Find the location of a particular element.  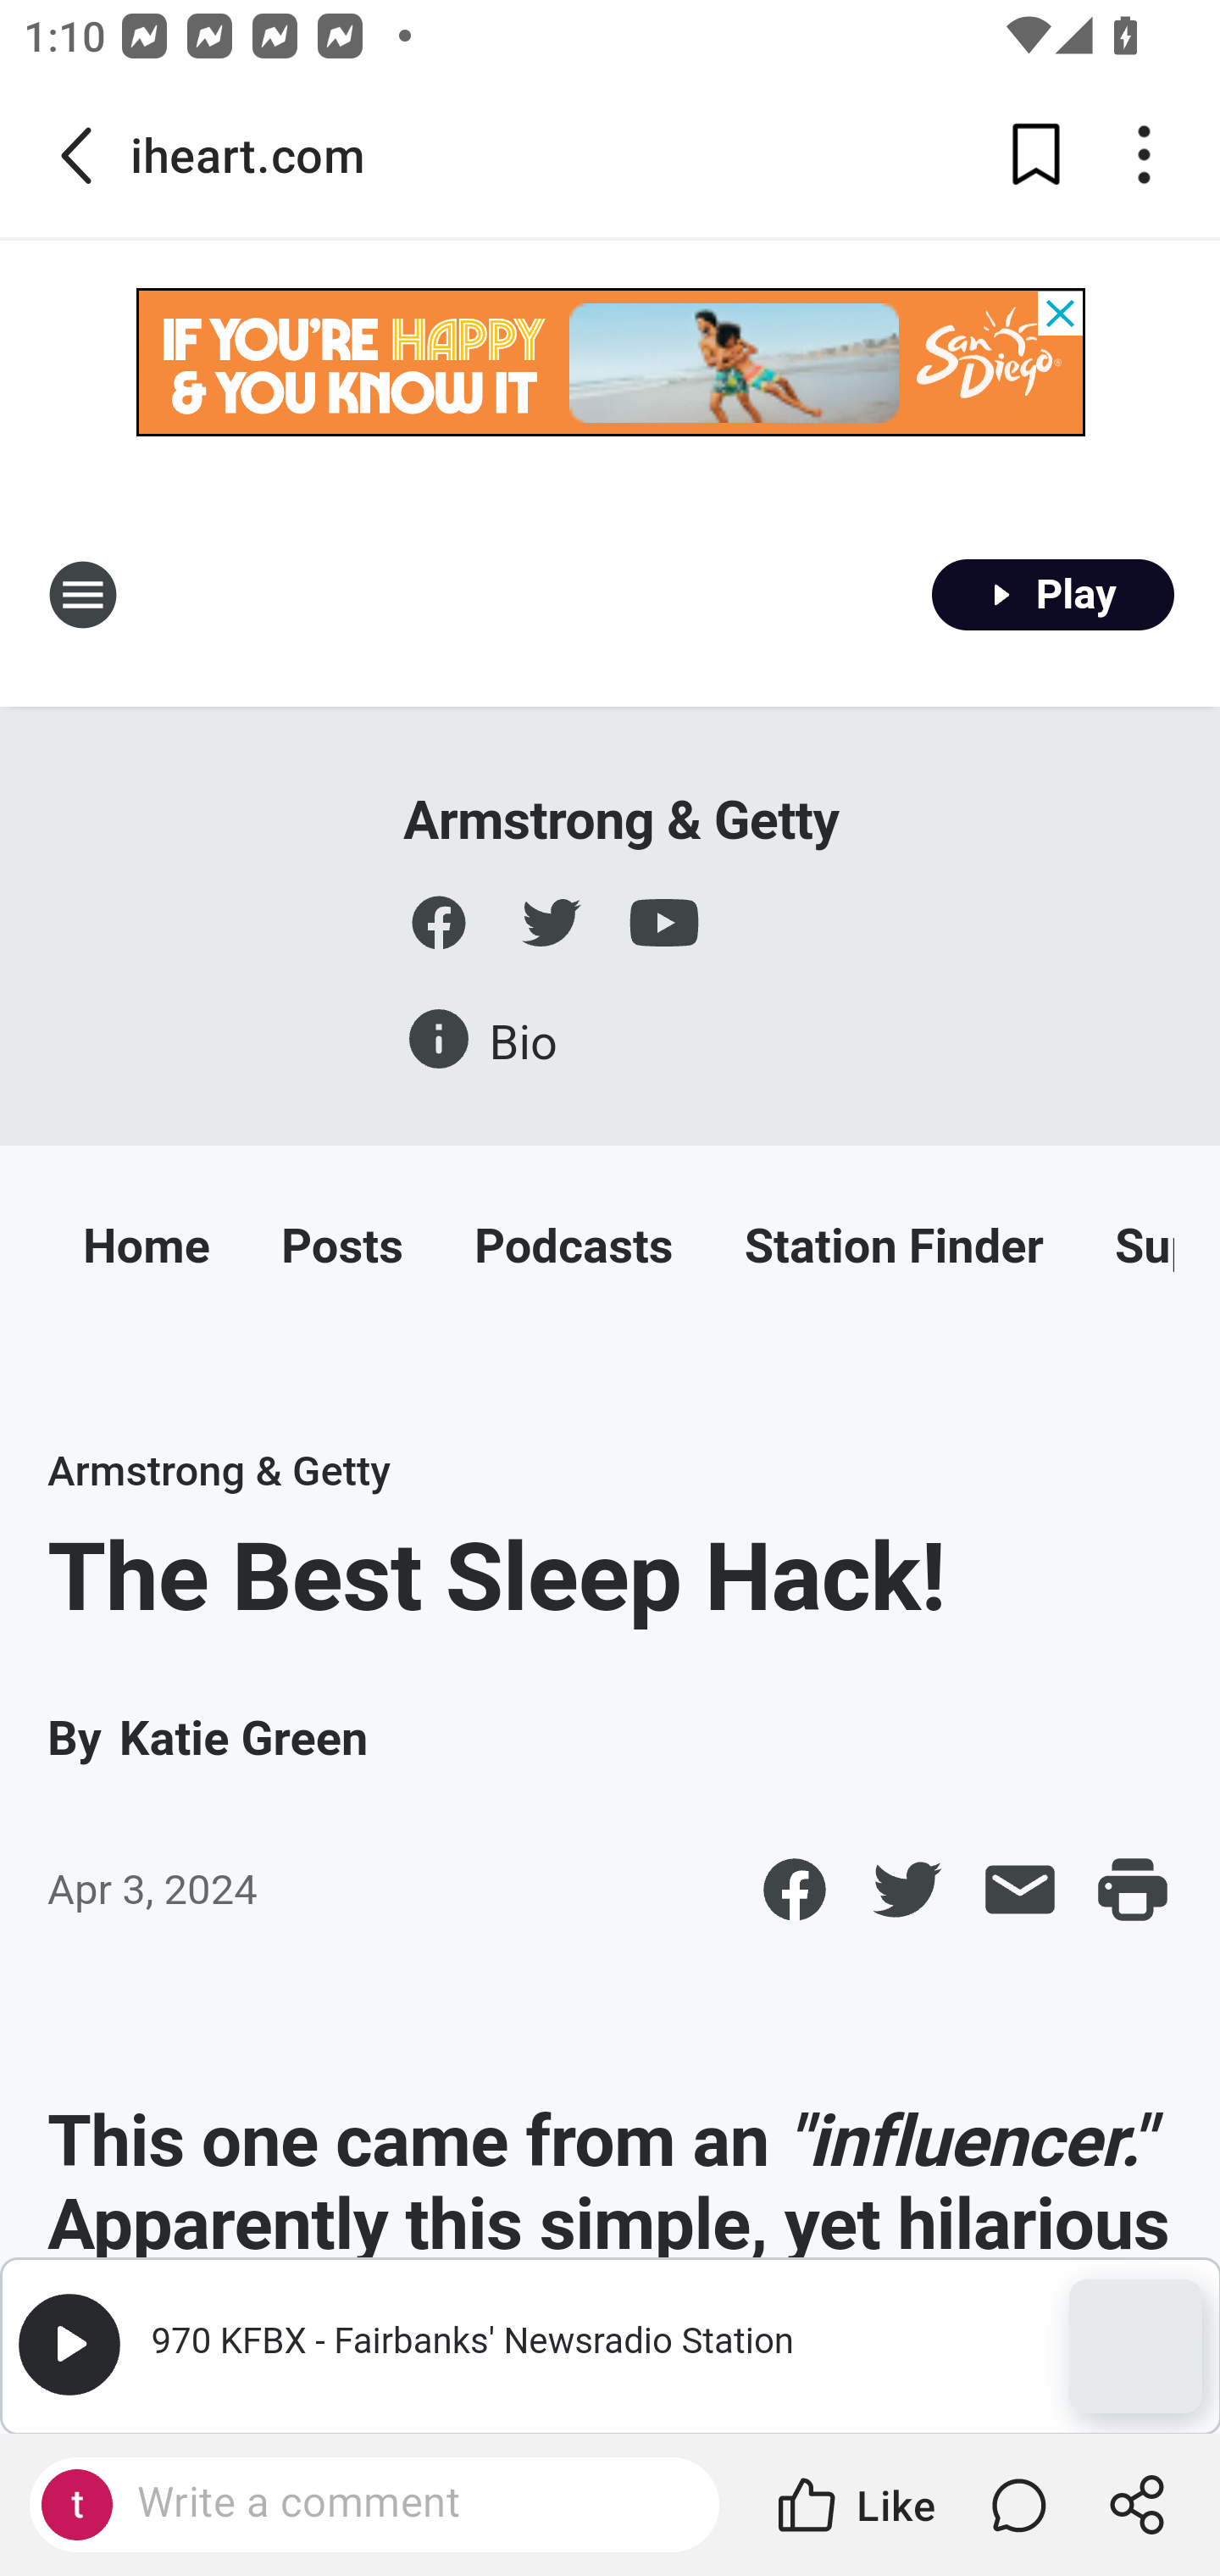

Write a comment is located at coordinates (374, 2505).